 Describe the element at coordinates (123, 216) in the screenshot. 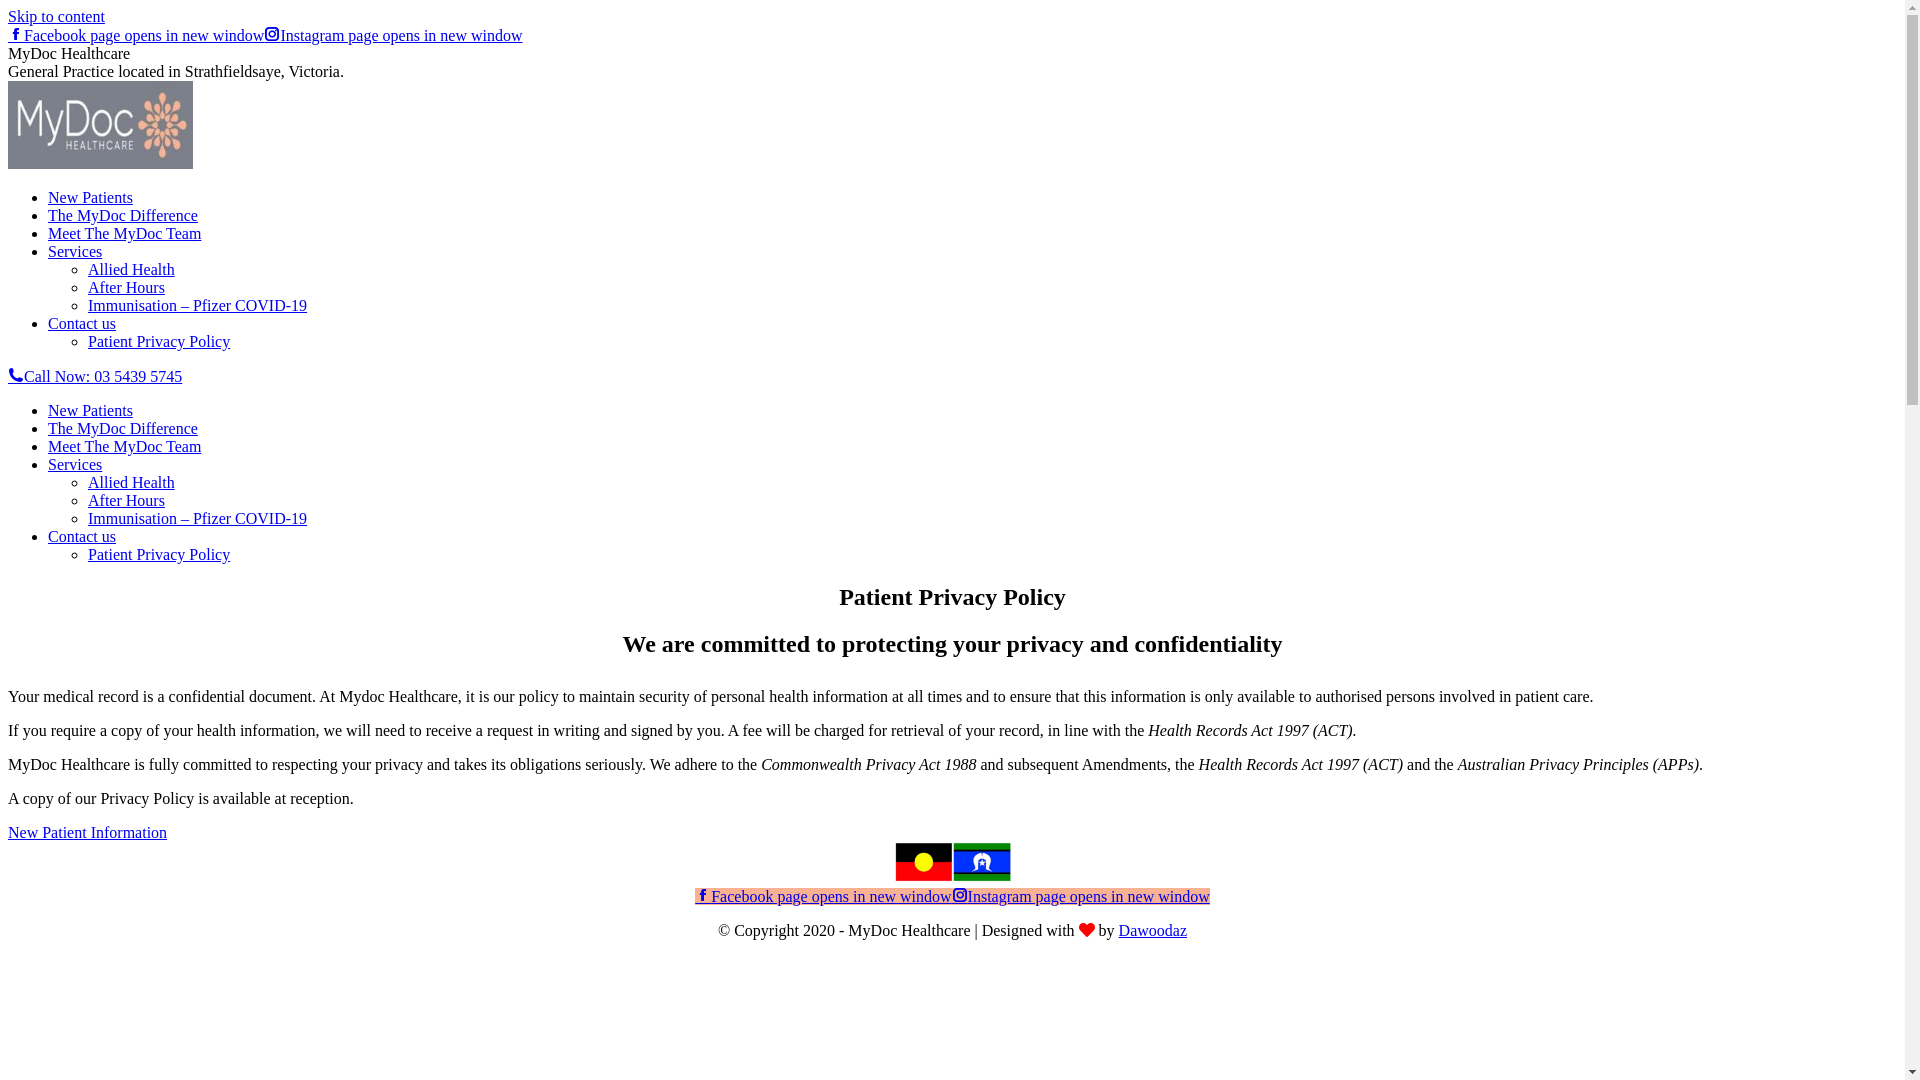

I see `The MyDoc Difference` at that location.